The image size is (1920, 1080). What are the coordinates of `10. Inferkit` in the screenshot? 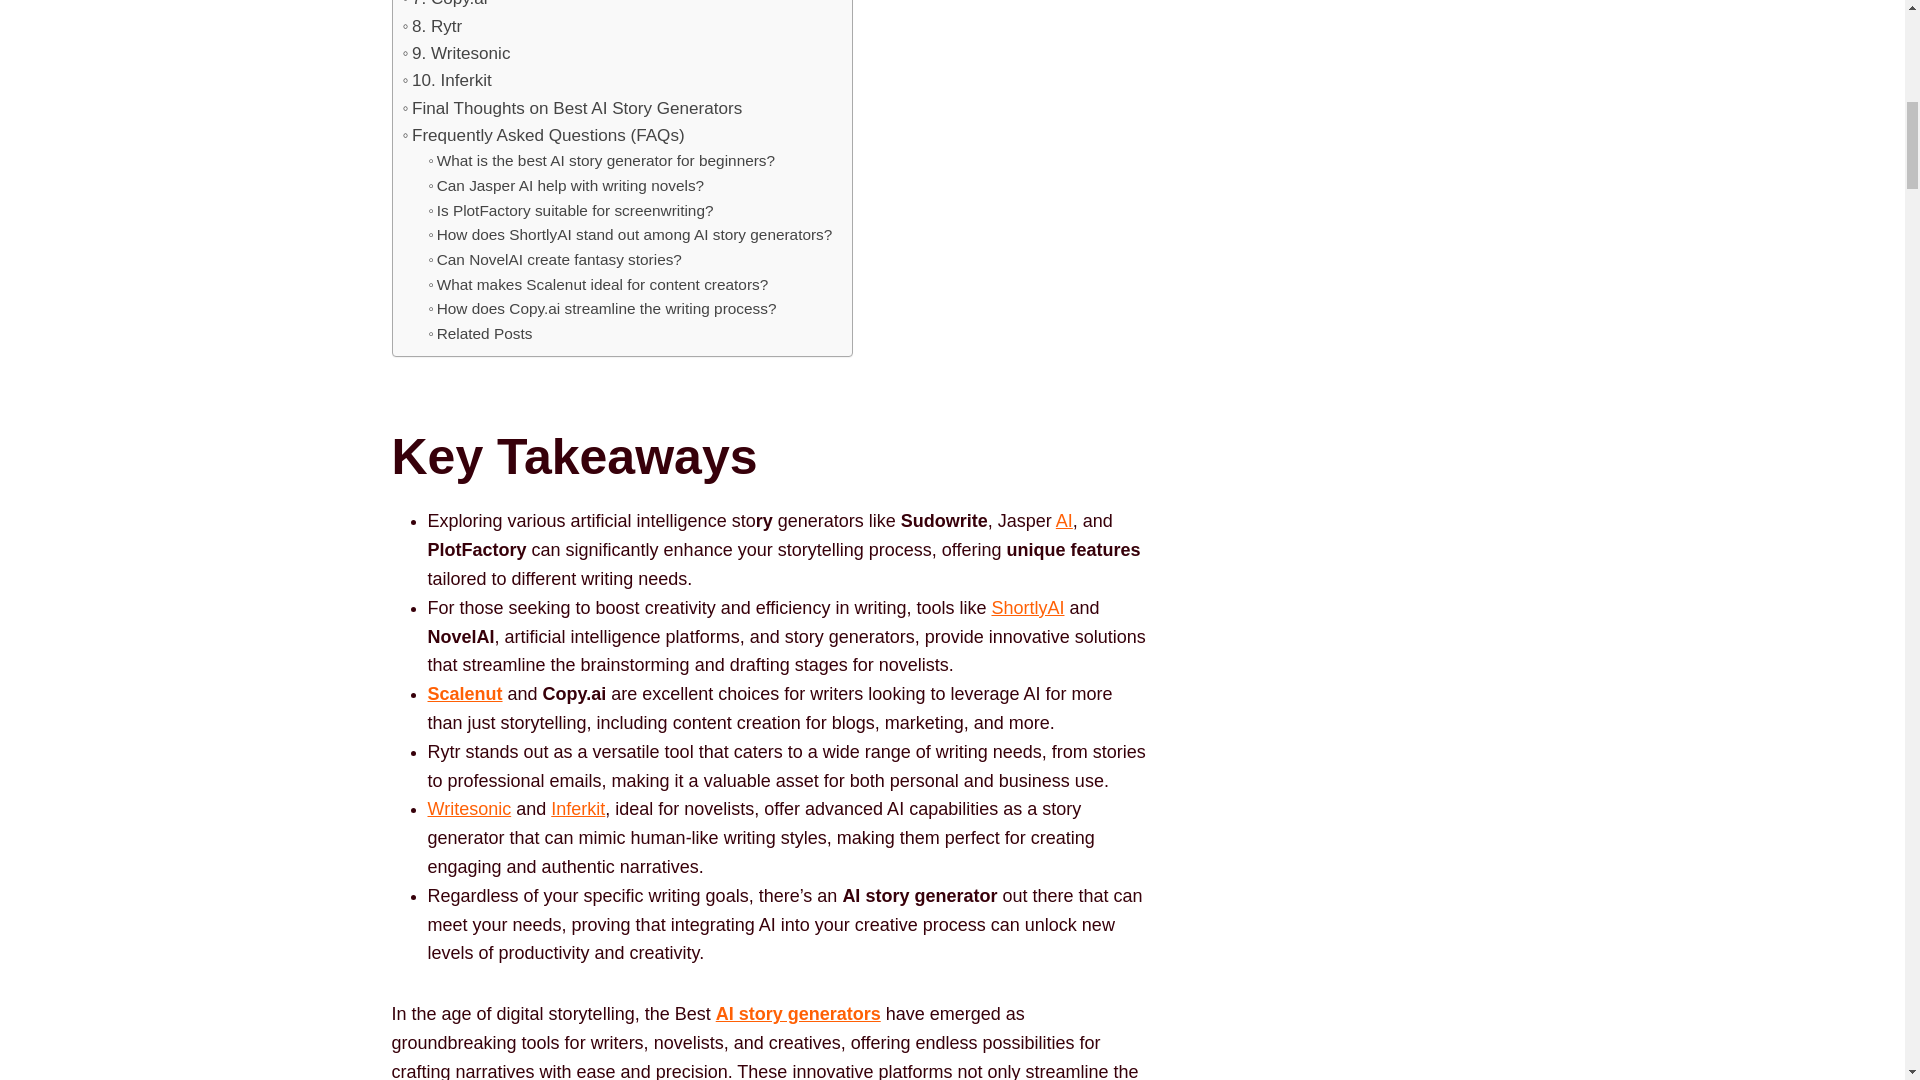 It's located at (446, 80).